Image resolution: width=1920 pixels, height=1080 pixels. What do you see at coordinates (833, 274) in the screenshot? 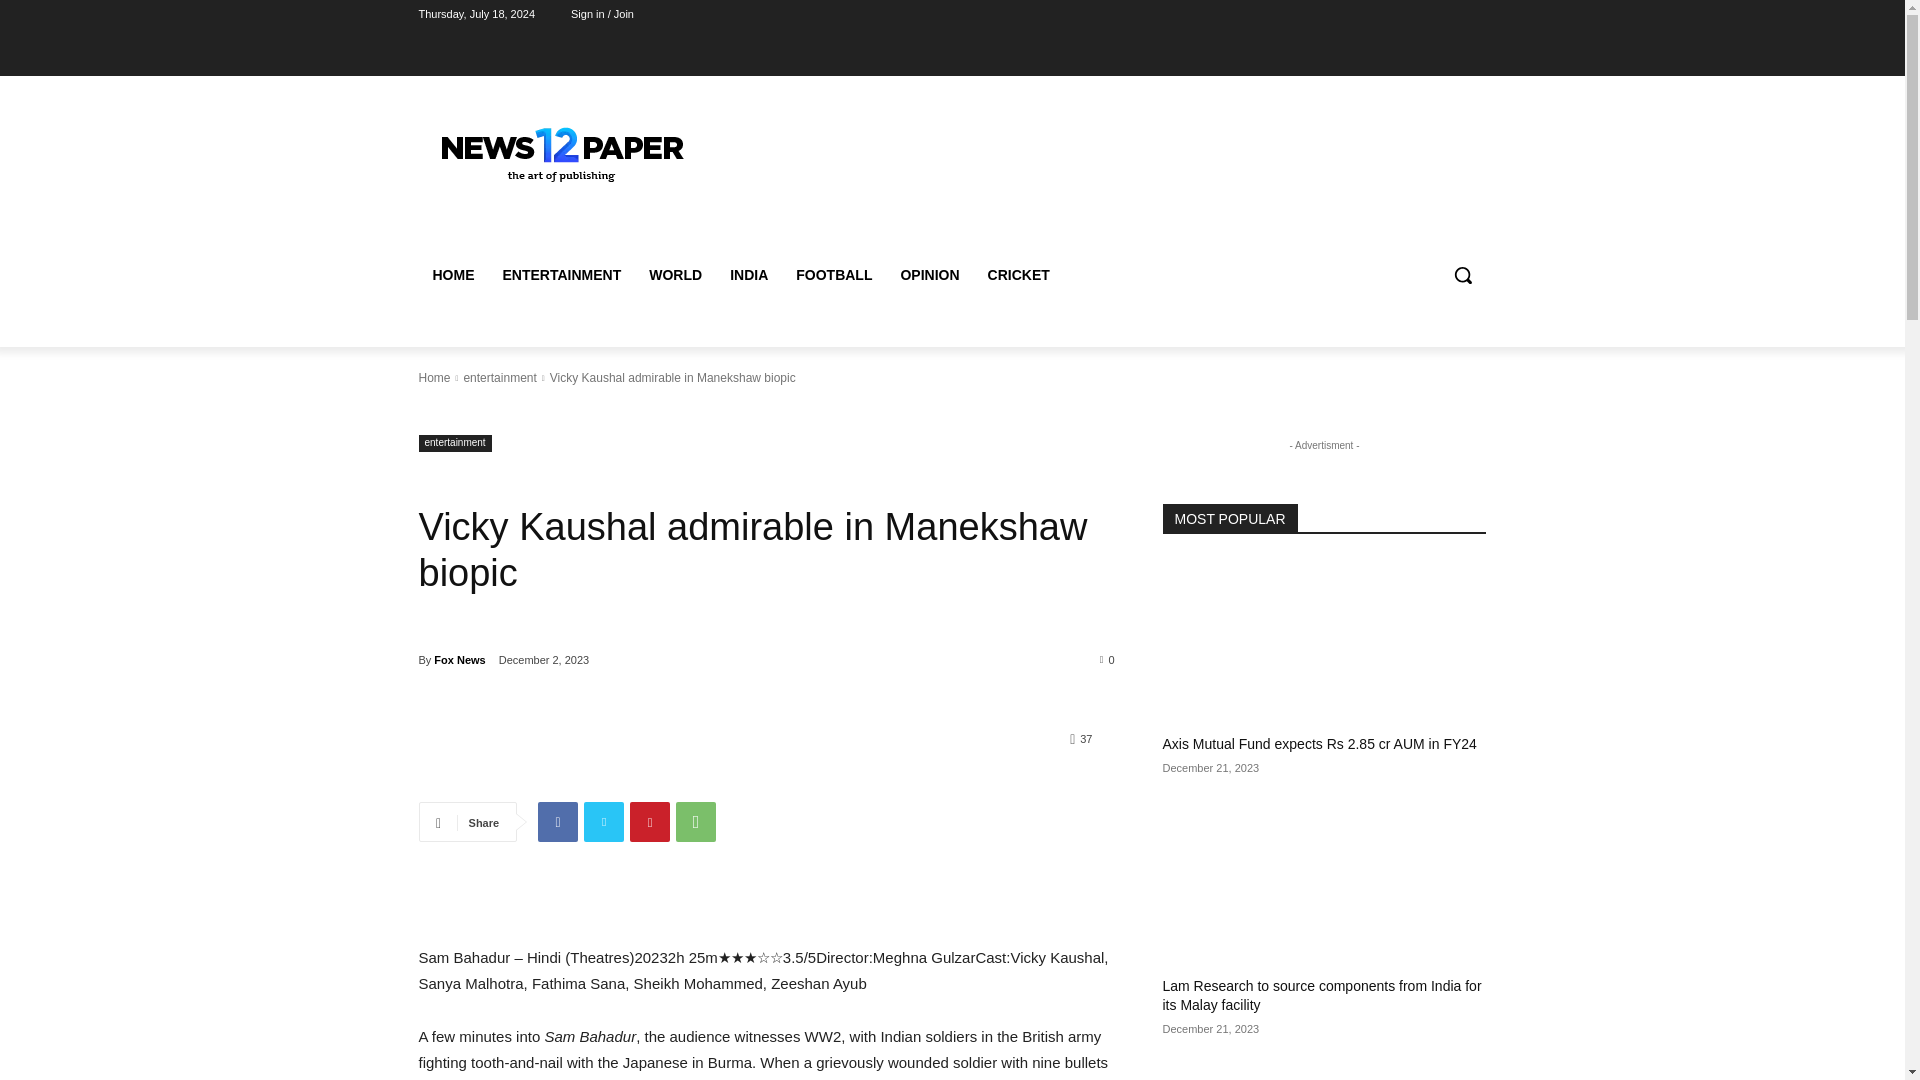
I see `FOOTBALL` at bounding box center [833, 274].